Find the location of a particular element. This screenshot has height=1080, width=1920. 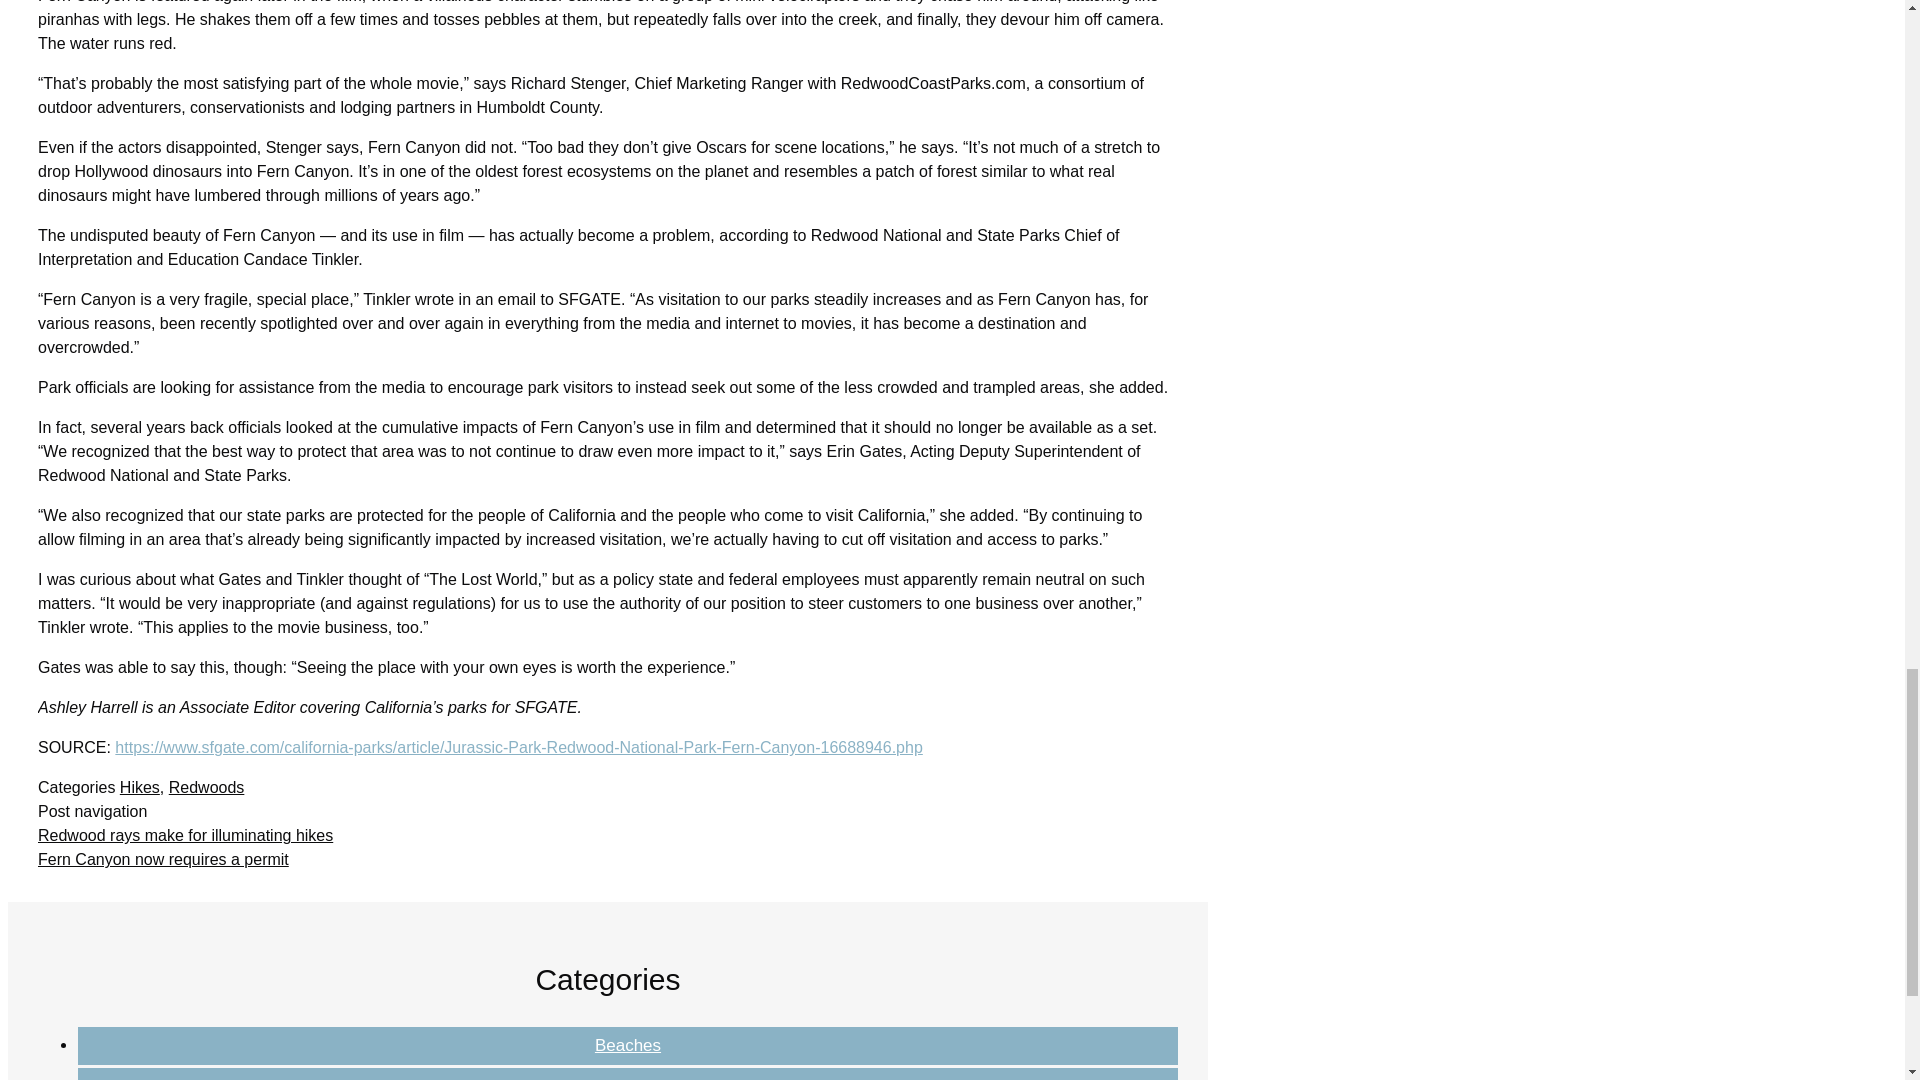

Redwood rays make for illuminating hikes is located at coordinates (185, 835).